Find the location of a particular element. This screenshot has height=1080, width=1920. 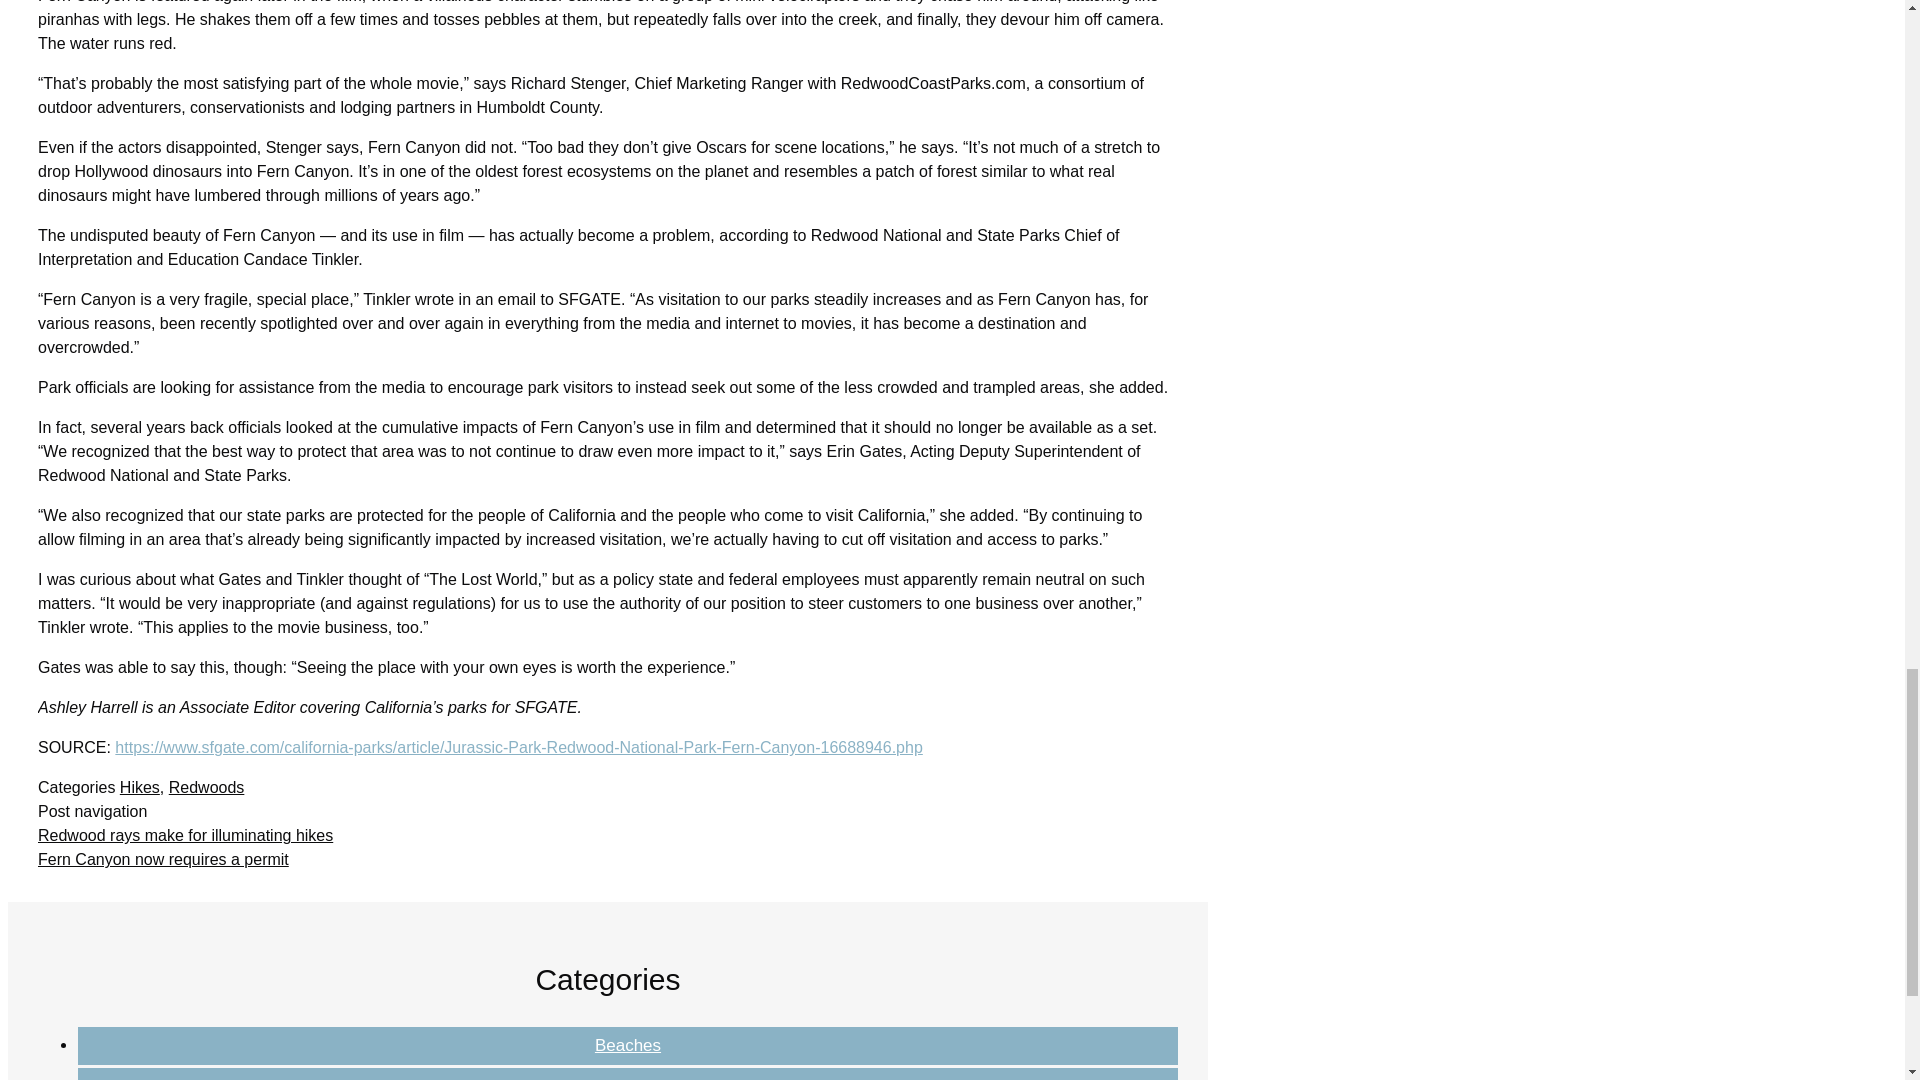

Redwood rays make for illuminating hikes is located at coordinates (185, 835).